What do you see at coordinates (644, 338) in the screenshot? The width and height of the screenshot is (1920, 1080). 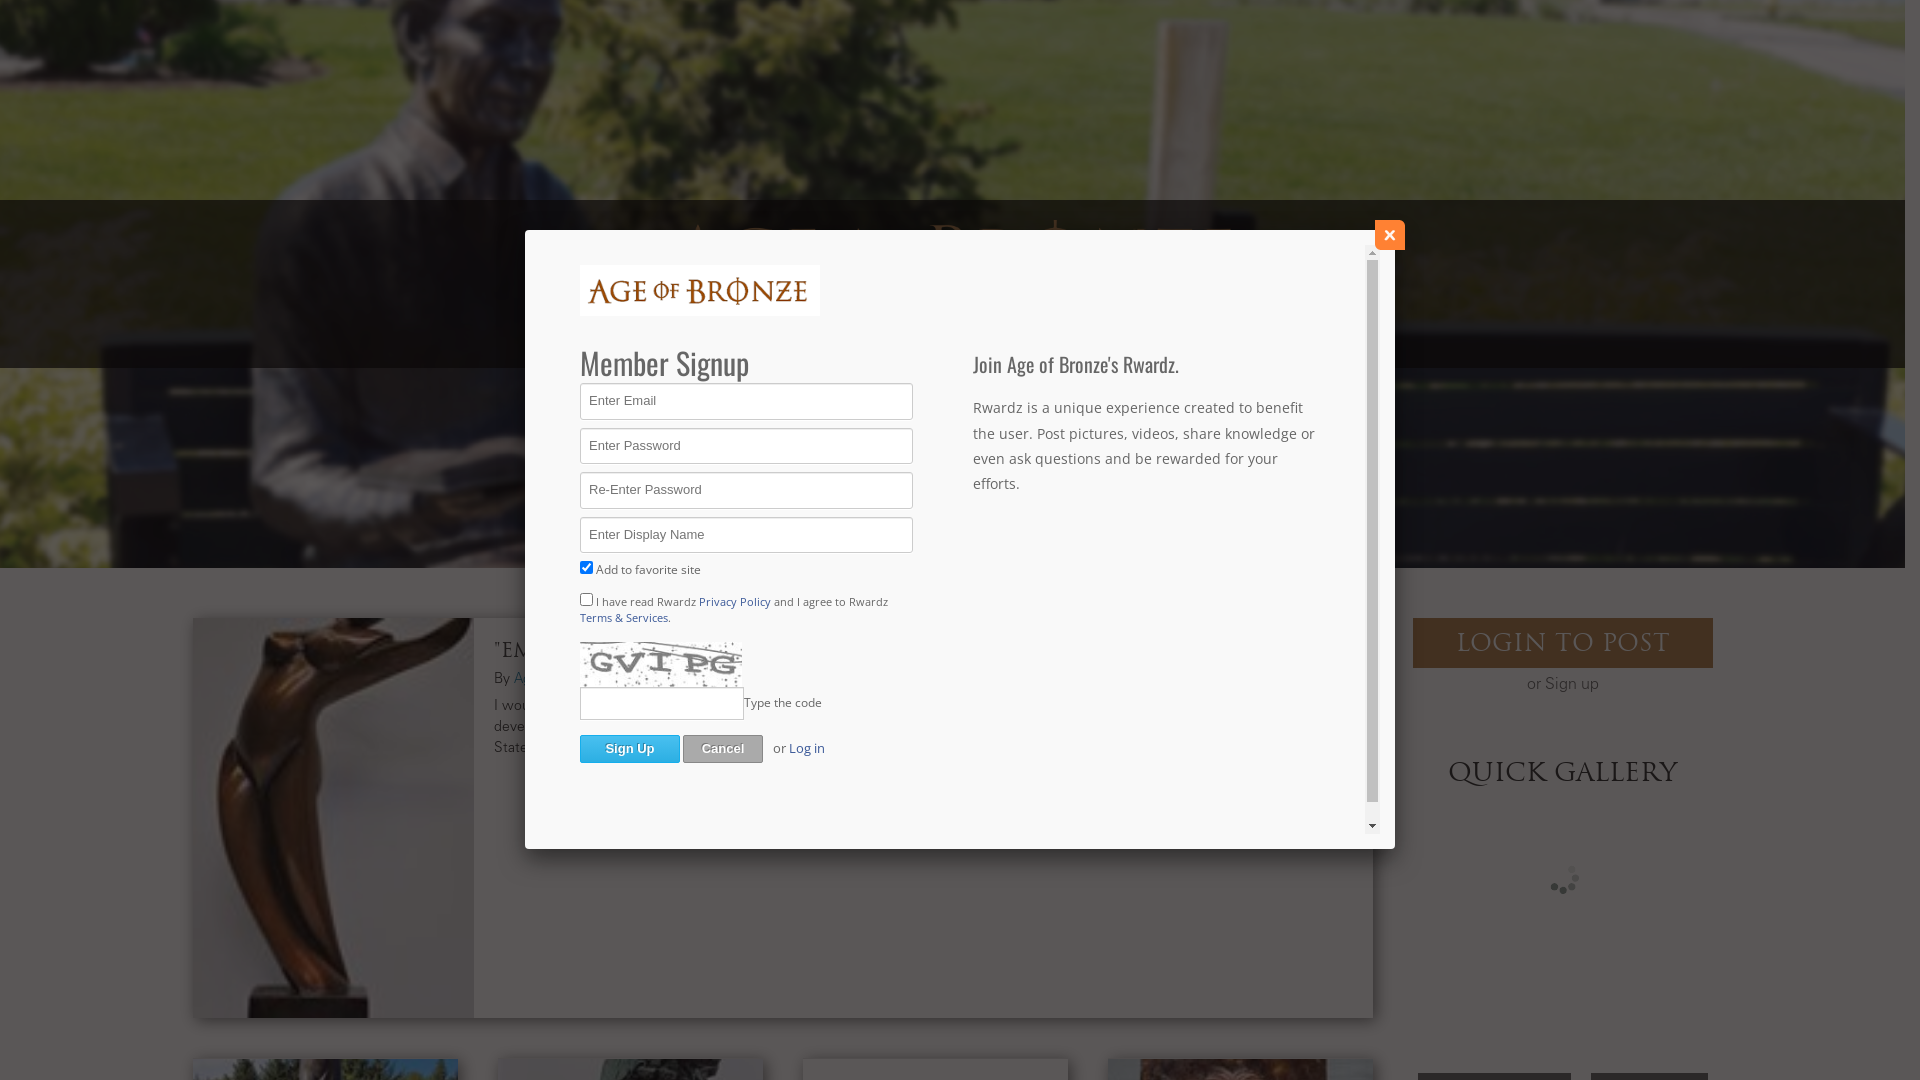 I see `Home` at bounding box center [644, 338].